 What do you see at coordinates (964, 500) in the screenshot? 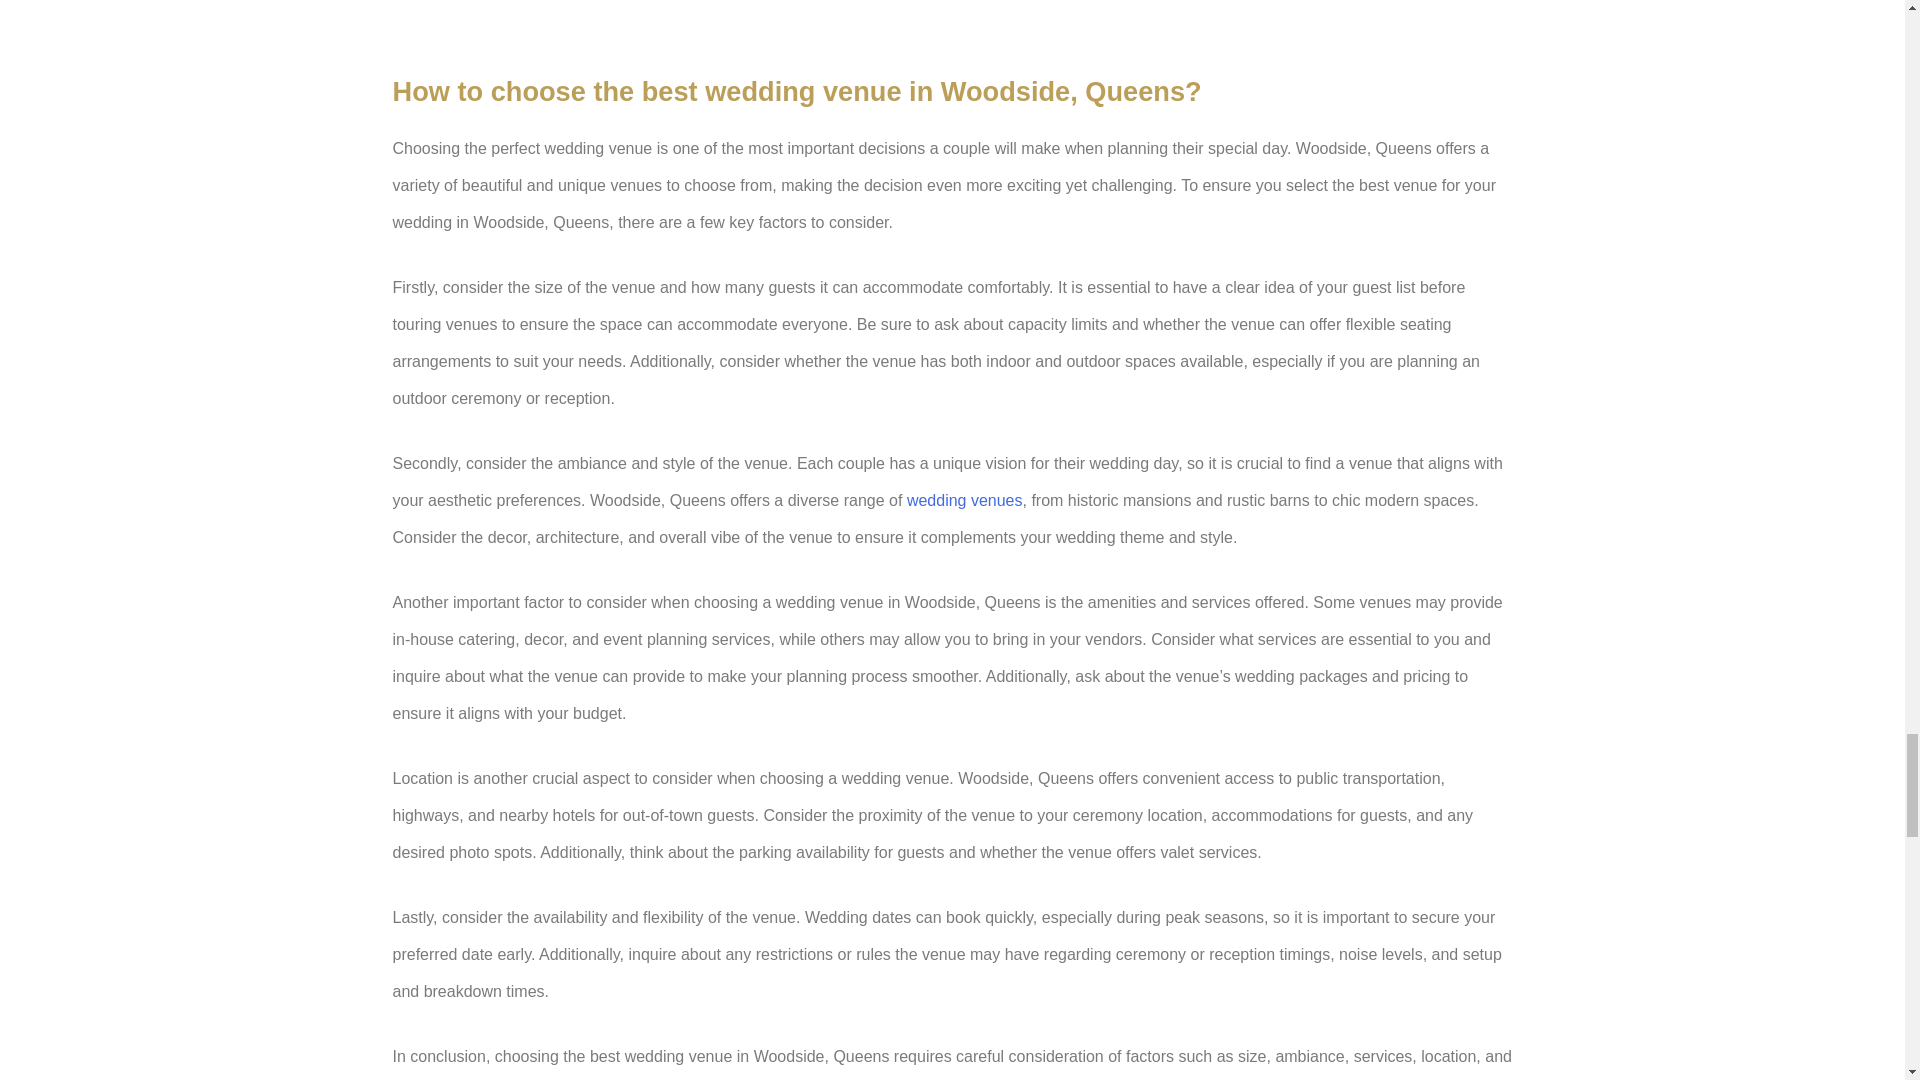
I see `wedding venues` at bounding box center [964, 500].